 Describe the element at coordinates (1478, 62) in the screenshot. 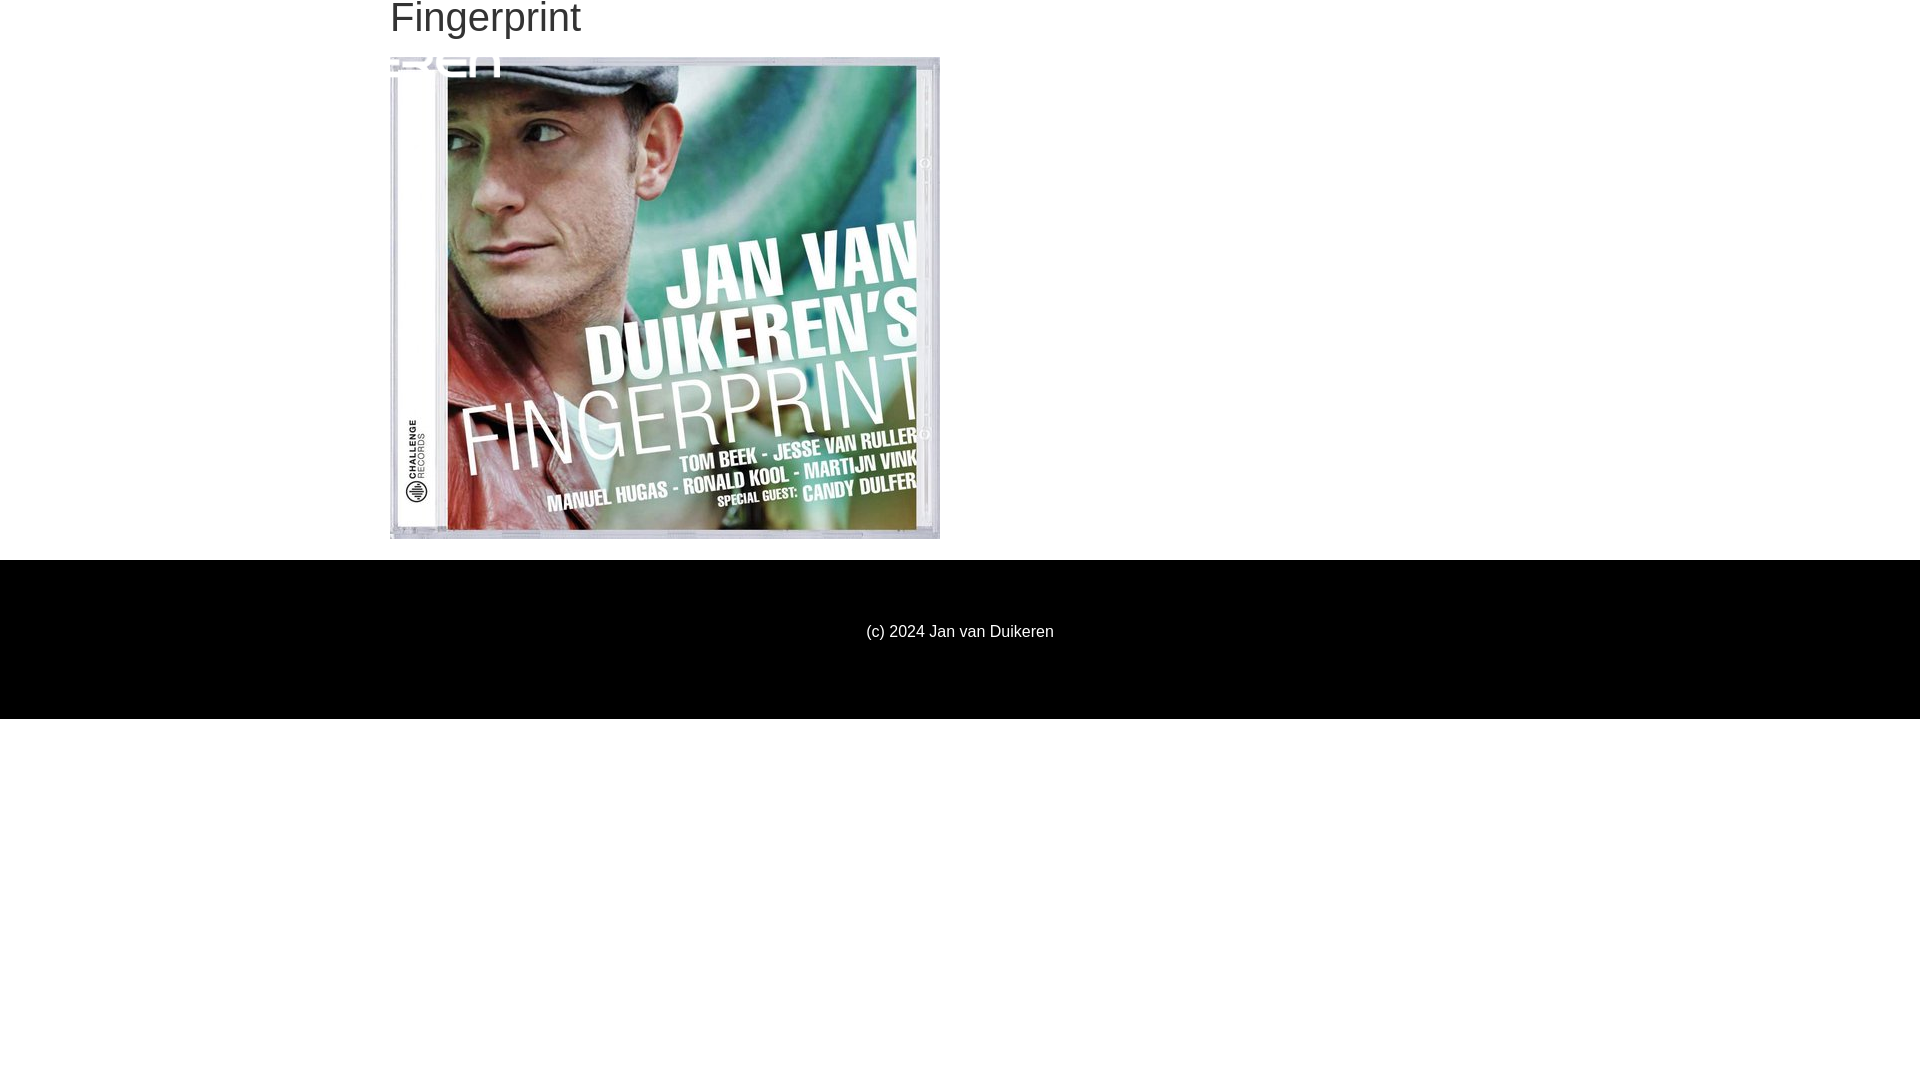

I see `BIO` at that location.